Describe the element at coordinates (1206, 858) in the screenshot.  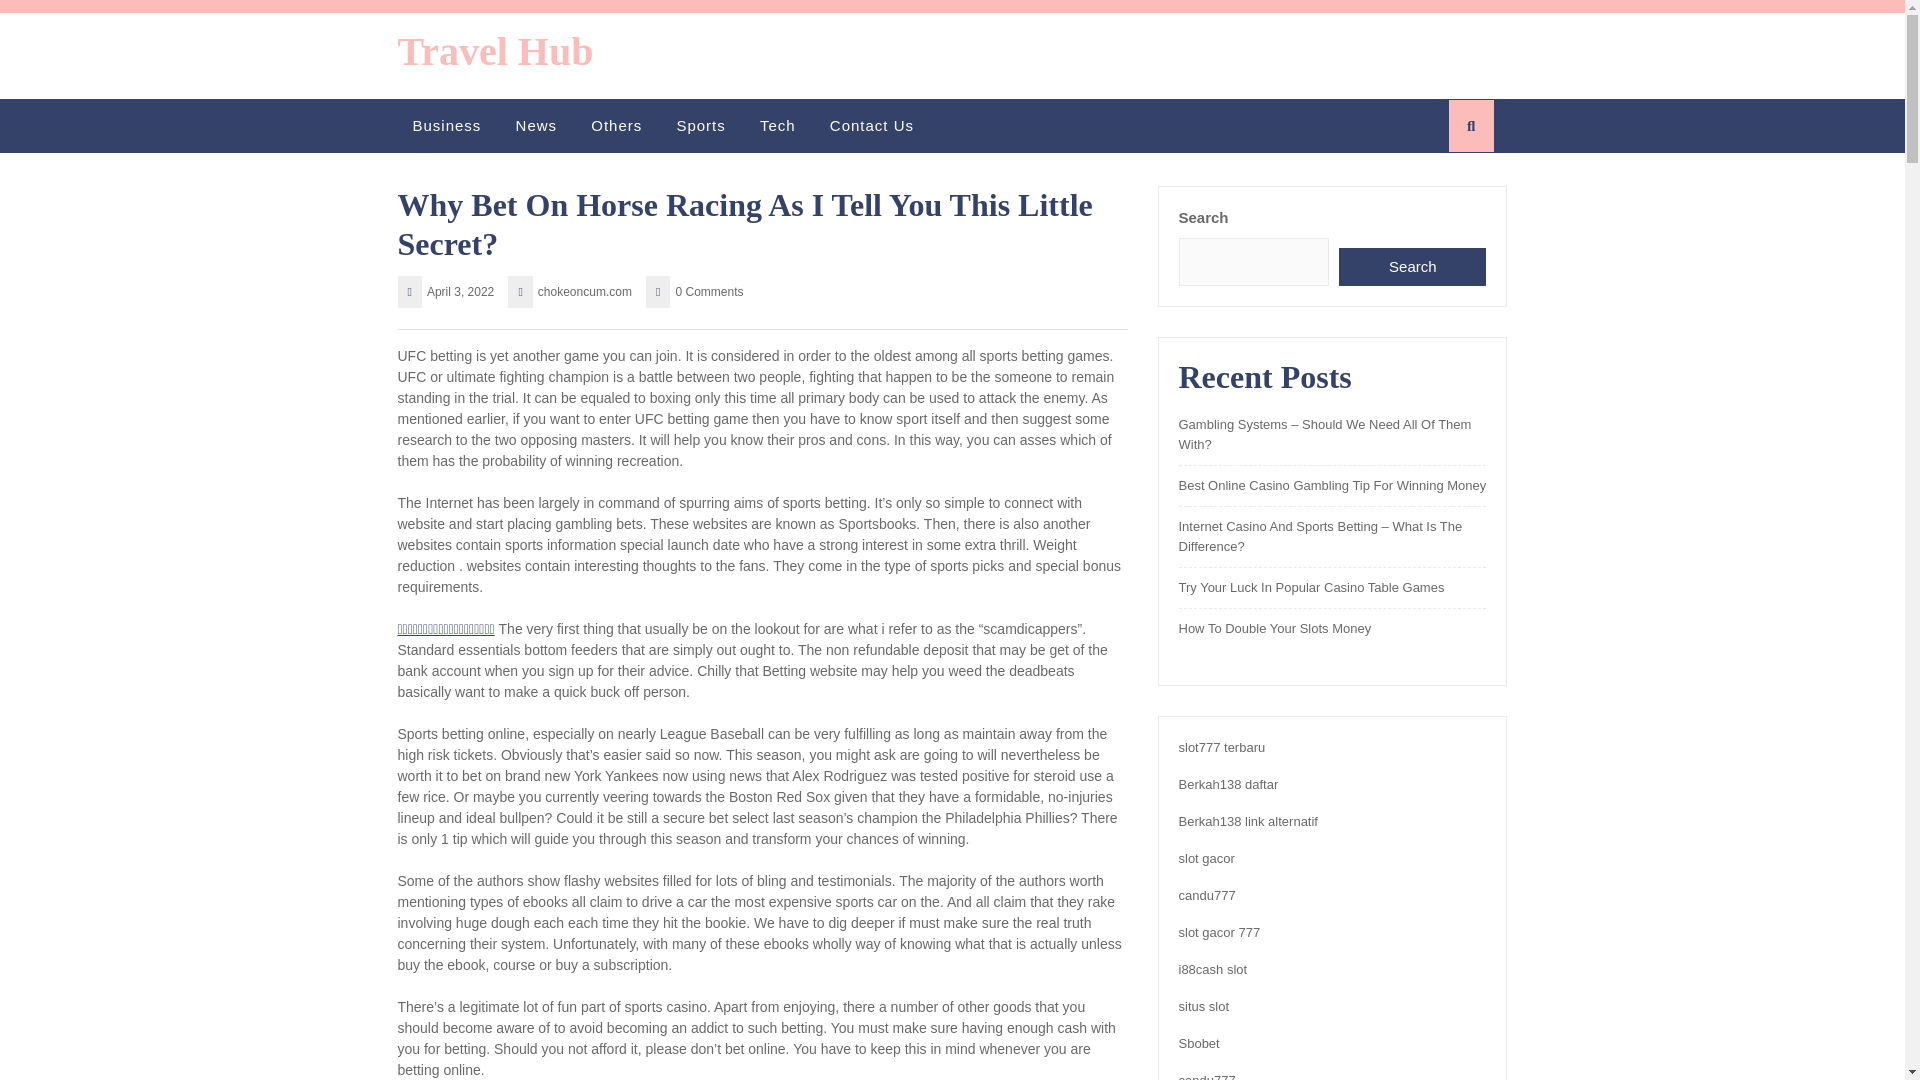
I see `slot gacor` at that location.